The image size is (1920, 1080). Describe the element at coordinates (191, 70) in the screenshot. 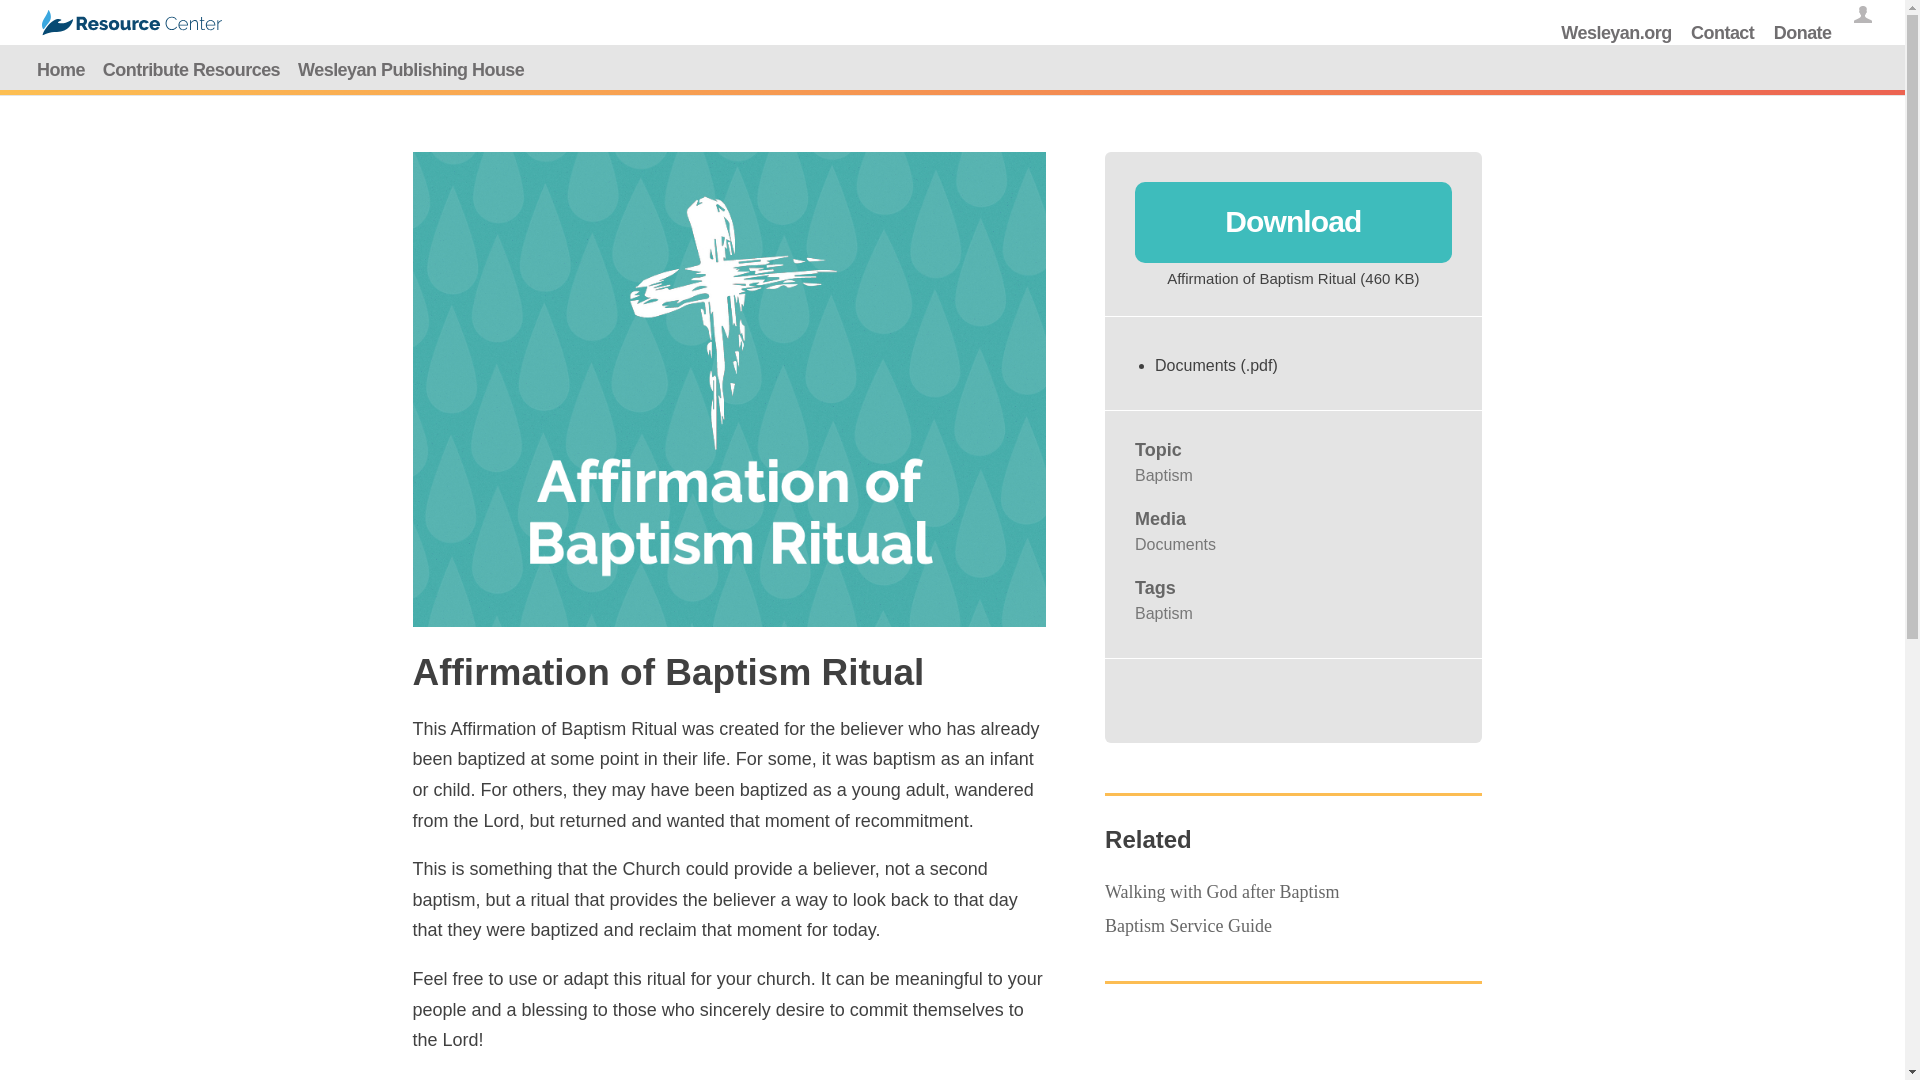

I see `Contribute Resources` at that location.